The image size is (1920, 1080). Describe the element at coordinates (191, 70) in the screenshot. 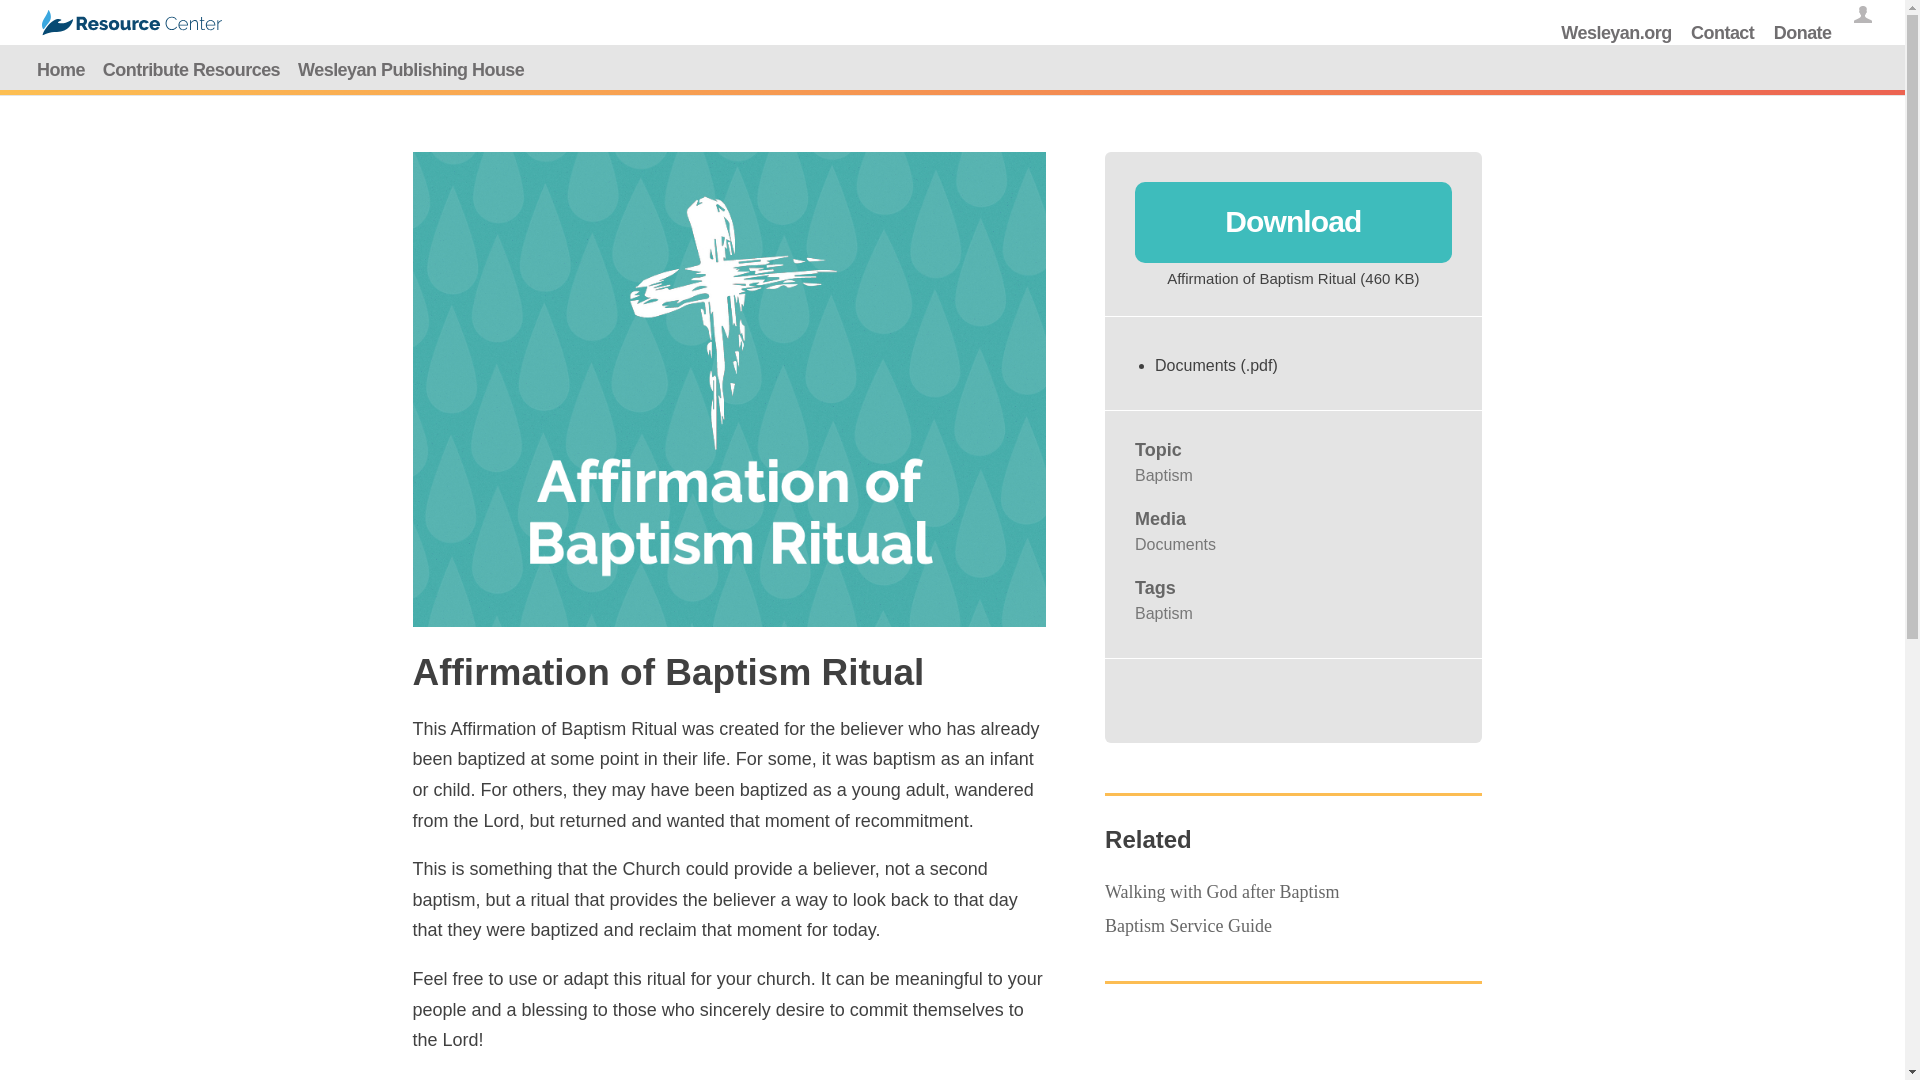

I see `Contribute Resources` at that location.